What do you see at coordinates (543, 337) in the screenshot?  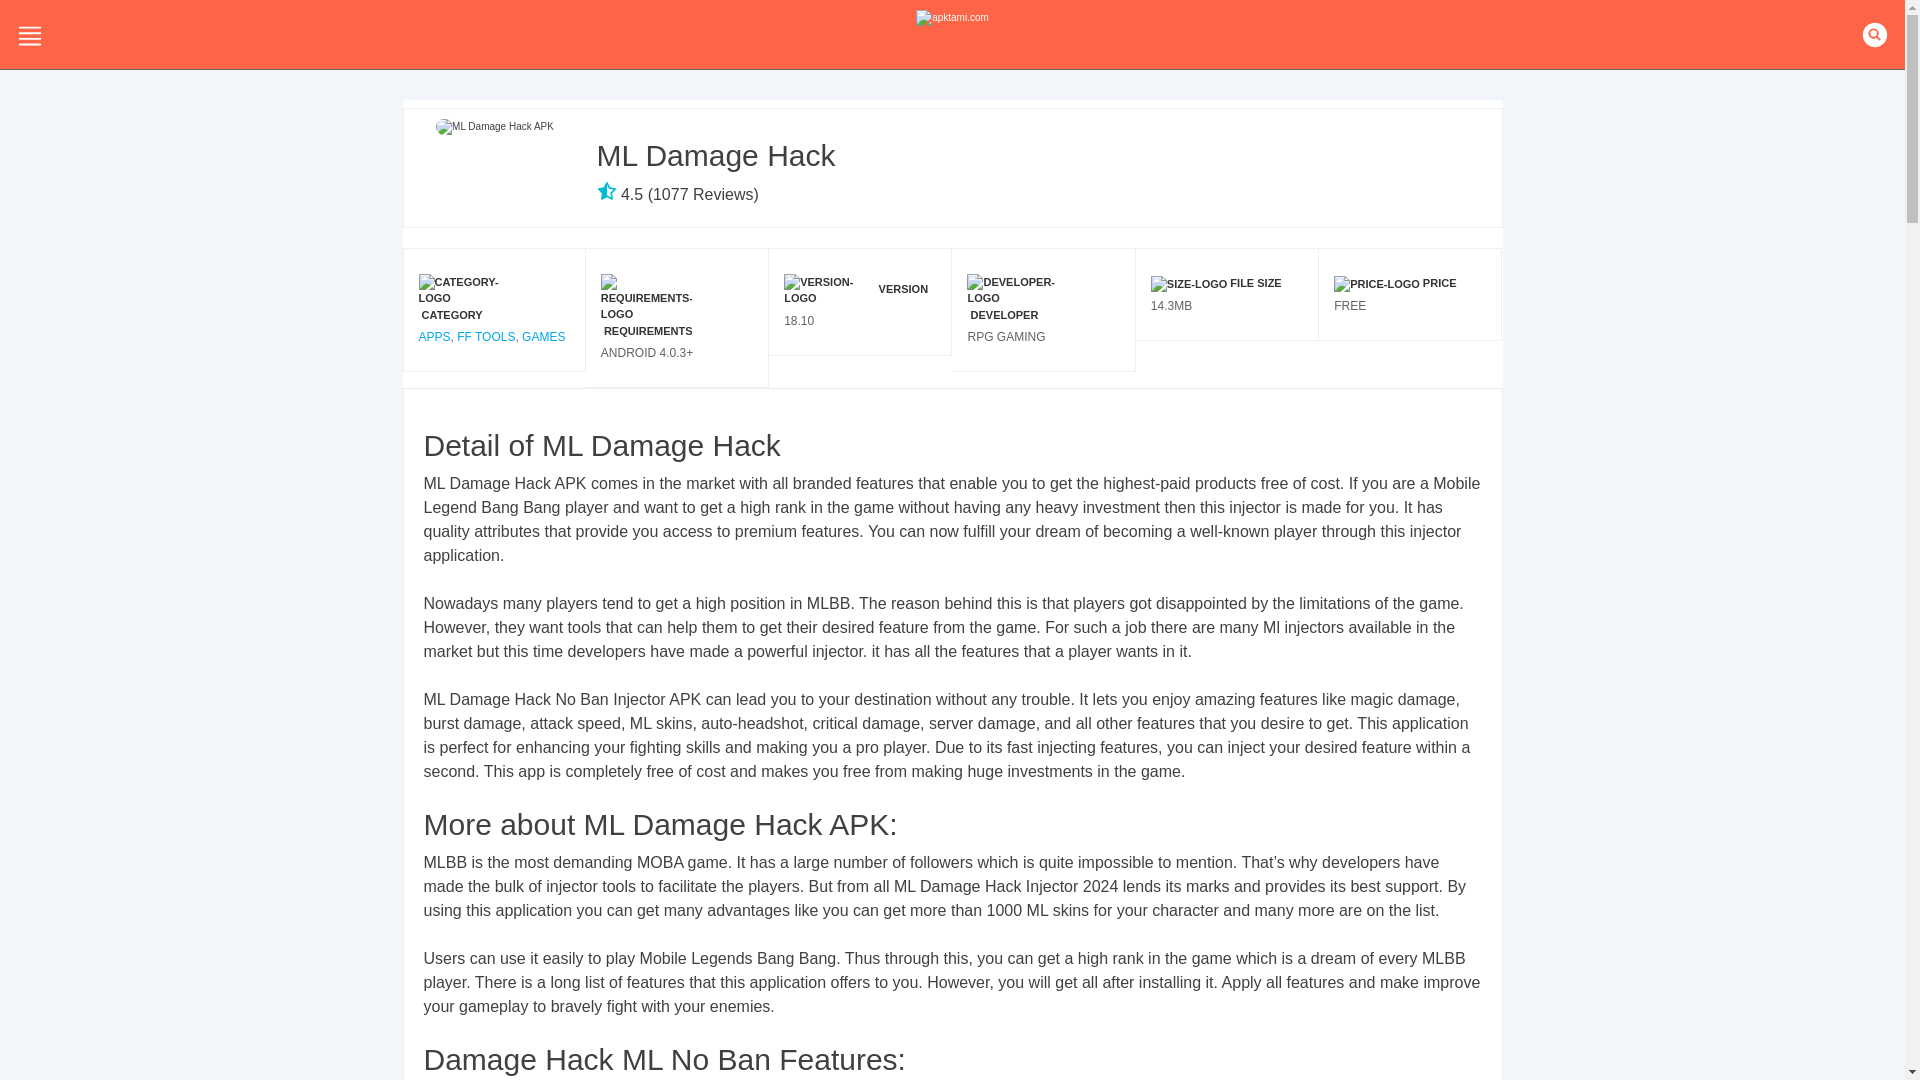 I see `GAMES` at bounding box center [543, 337].